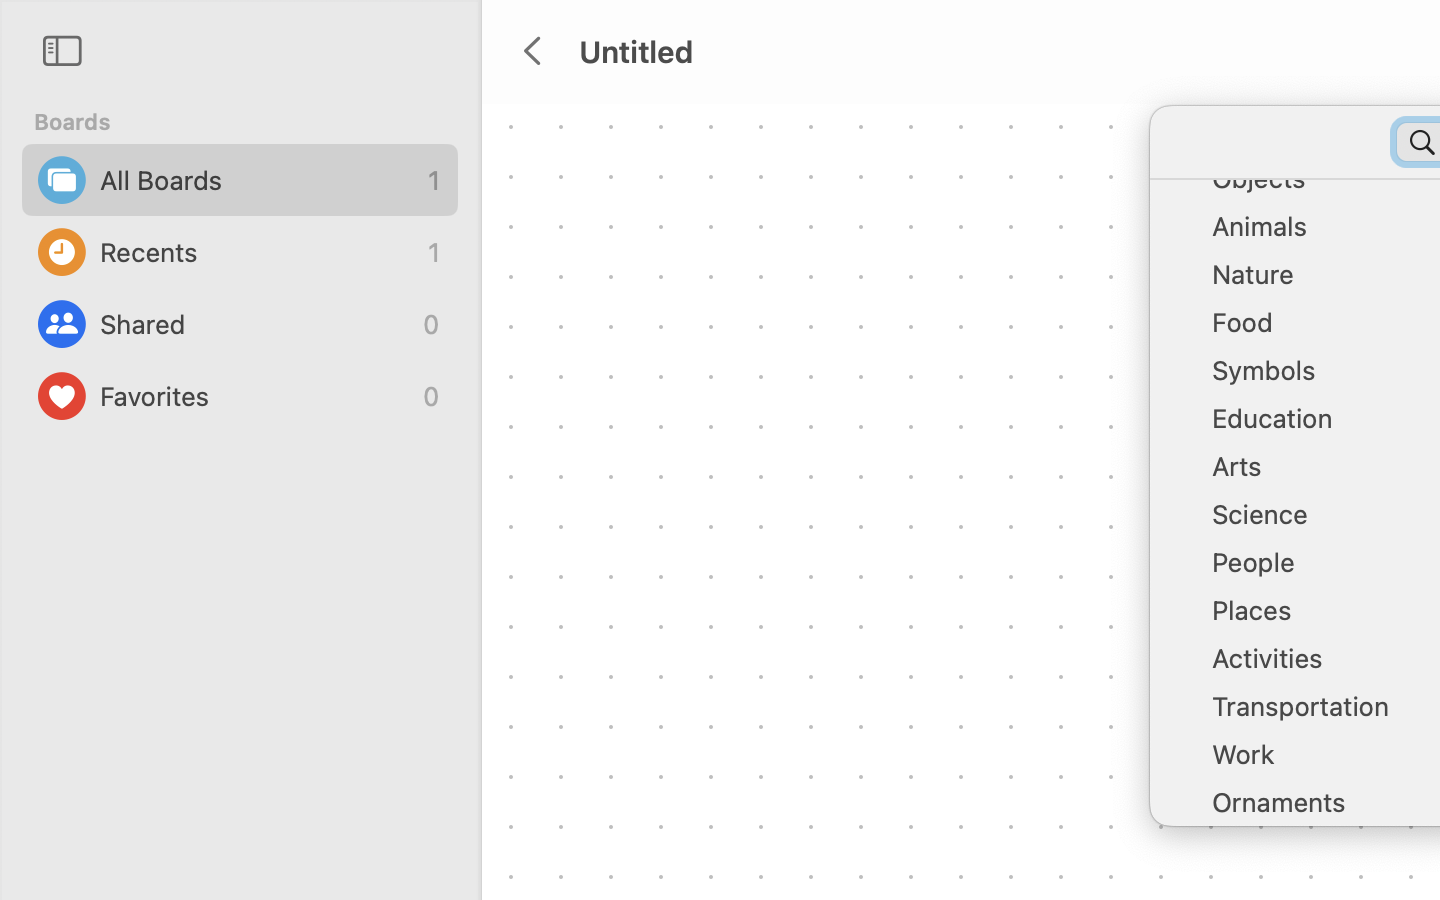  Describe the element at coordinates (1320, 426) in the screenshot. I see `Education` at that location.